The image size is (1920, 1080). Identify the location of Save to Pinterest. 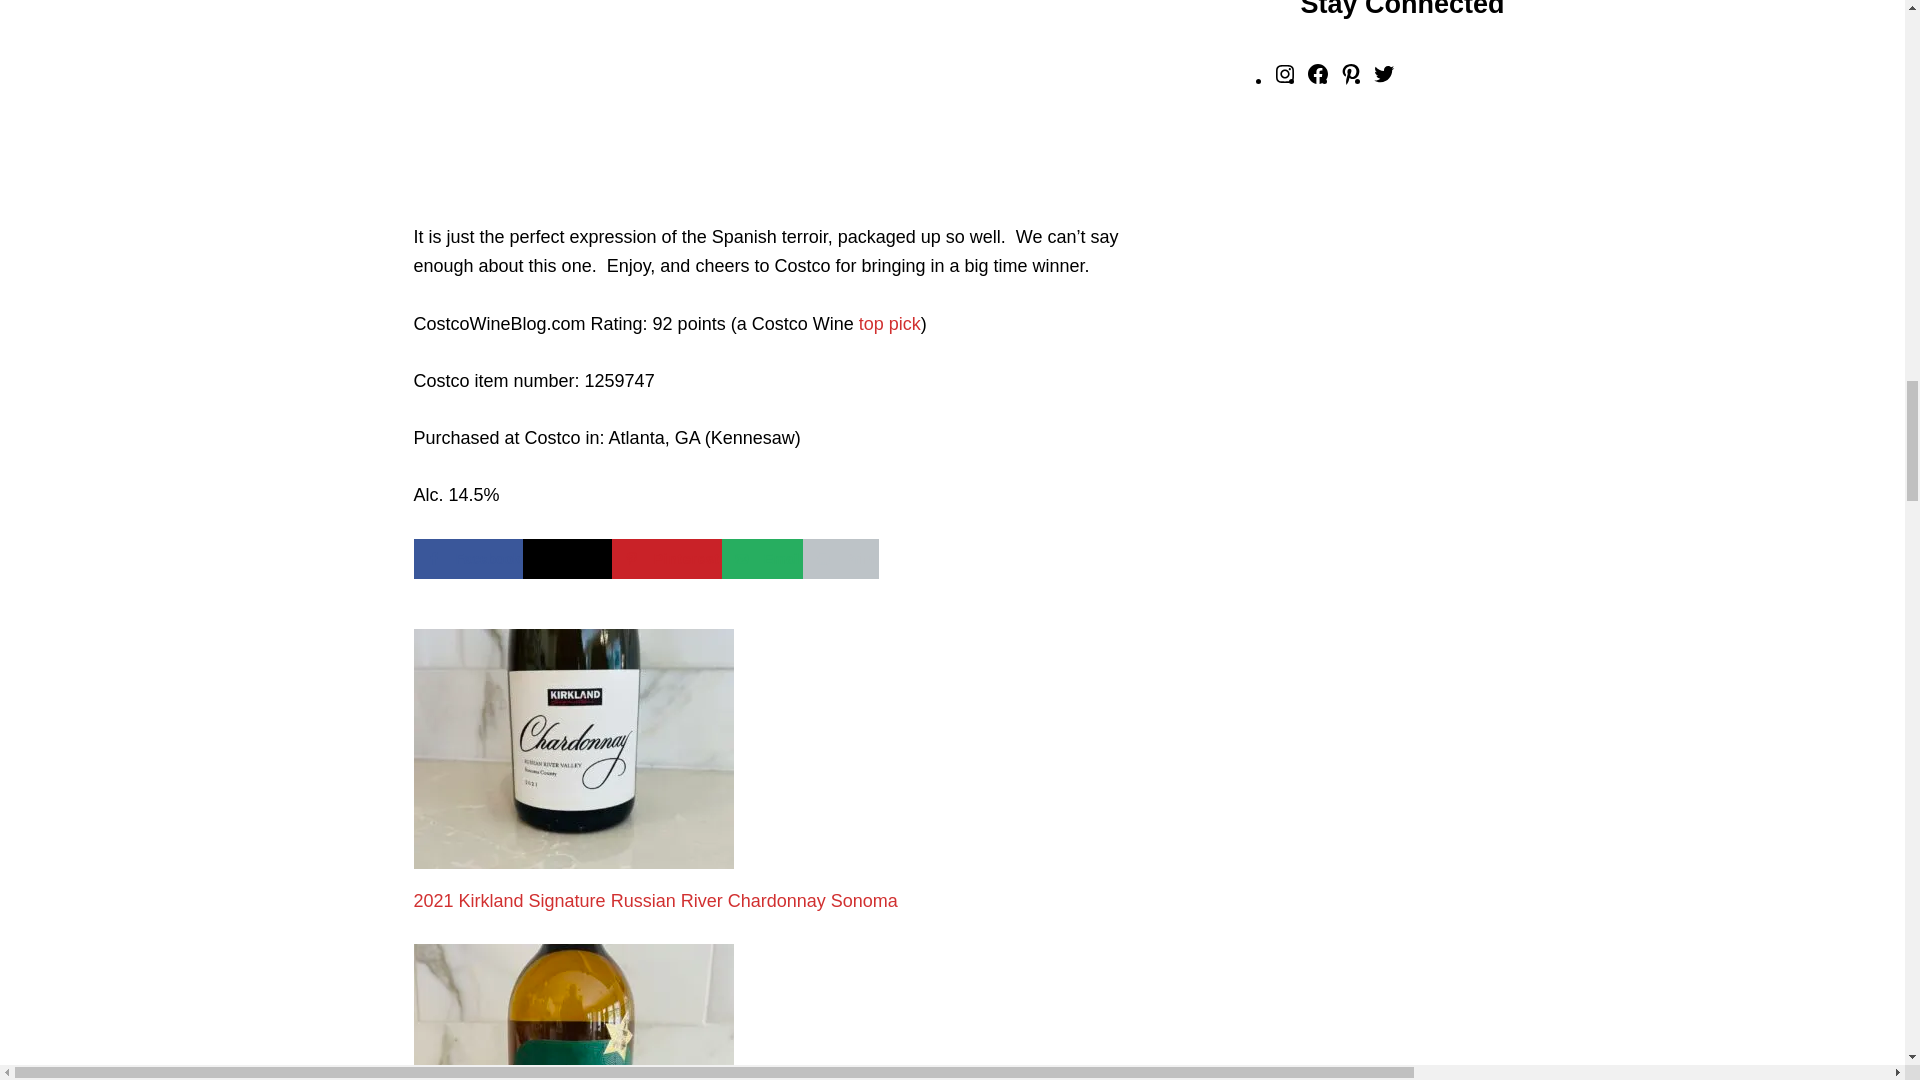
(666, 557).